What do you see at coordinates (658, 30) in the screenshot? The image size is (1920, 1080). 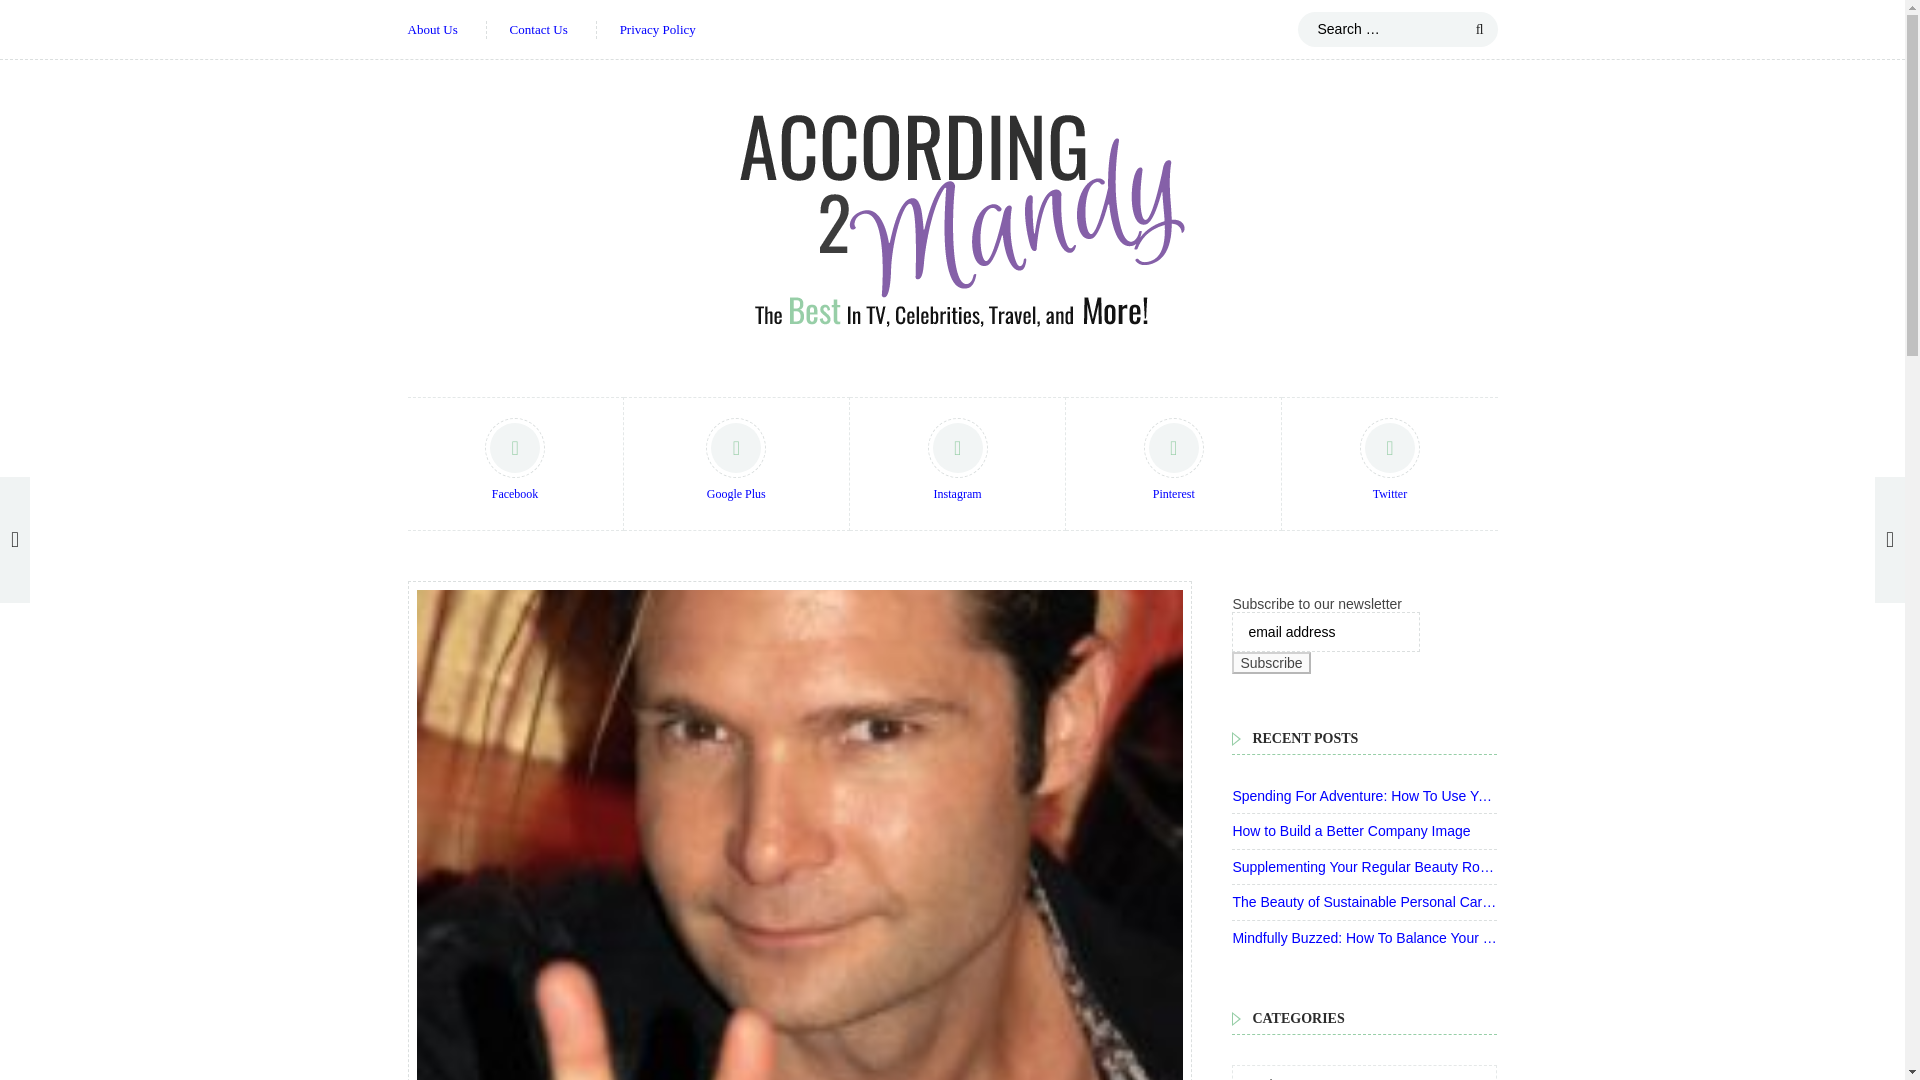 I see `Privacy Policy` at bounding box center [658, 30].